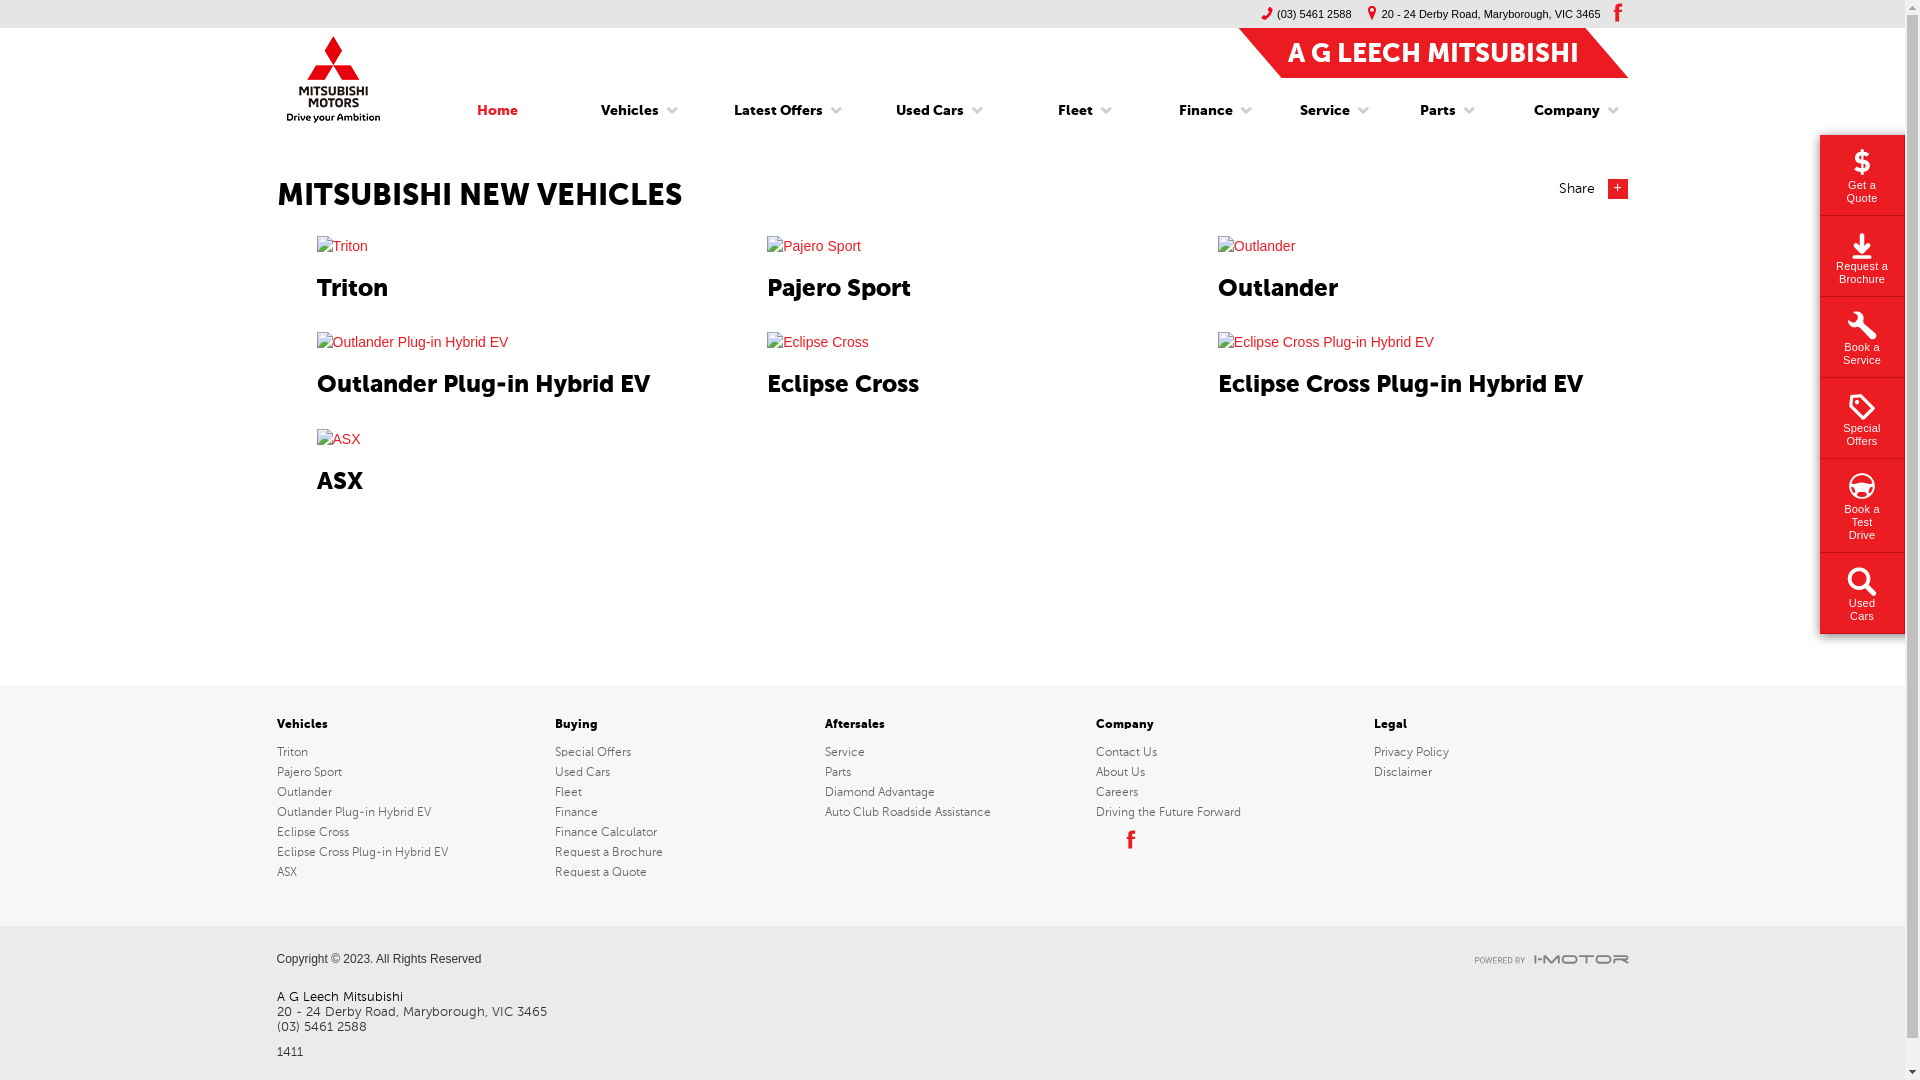  What do you see at coordinates (411, 872) in the screenshot?
I see `ASX` at bounding box center [411, 872].